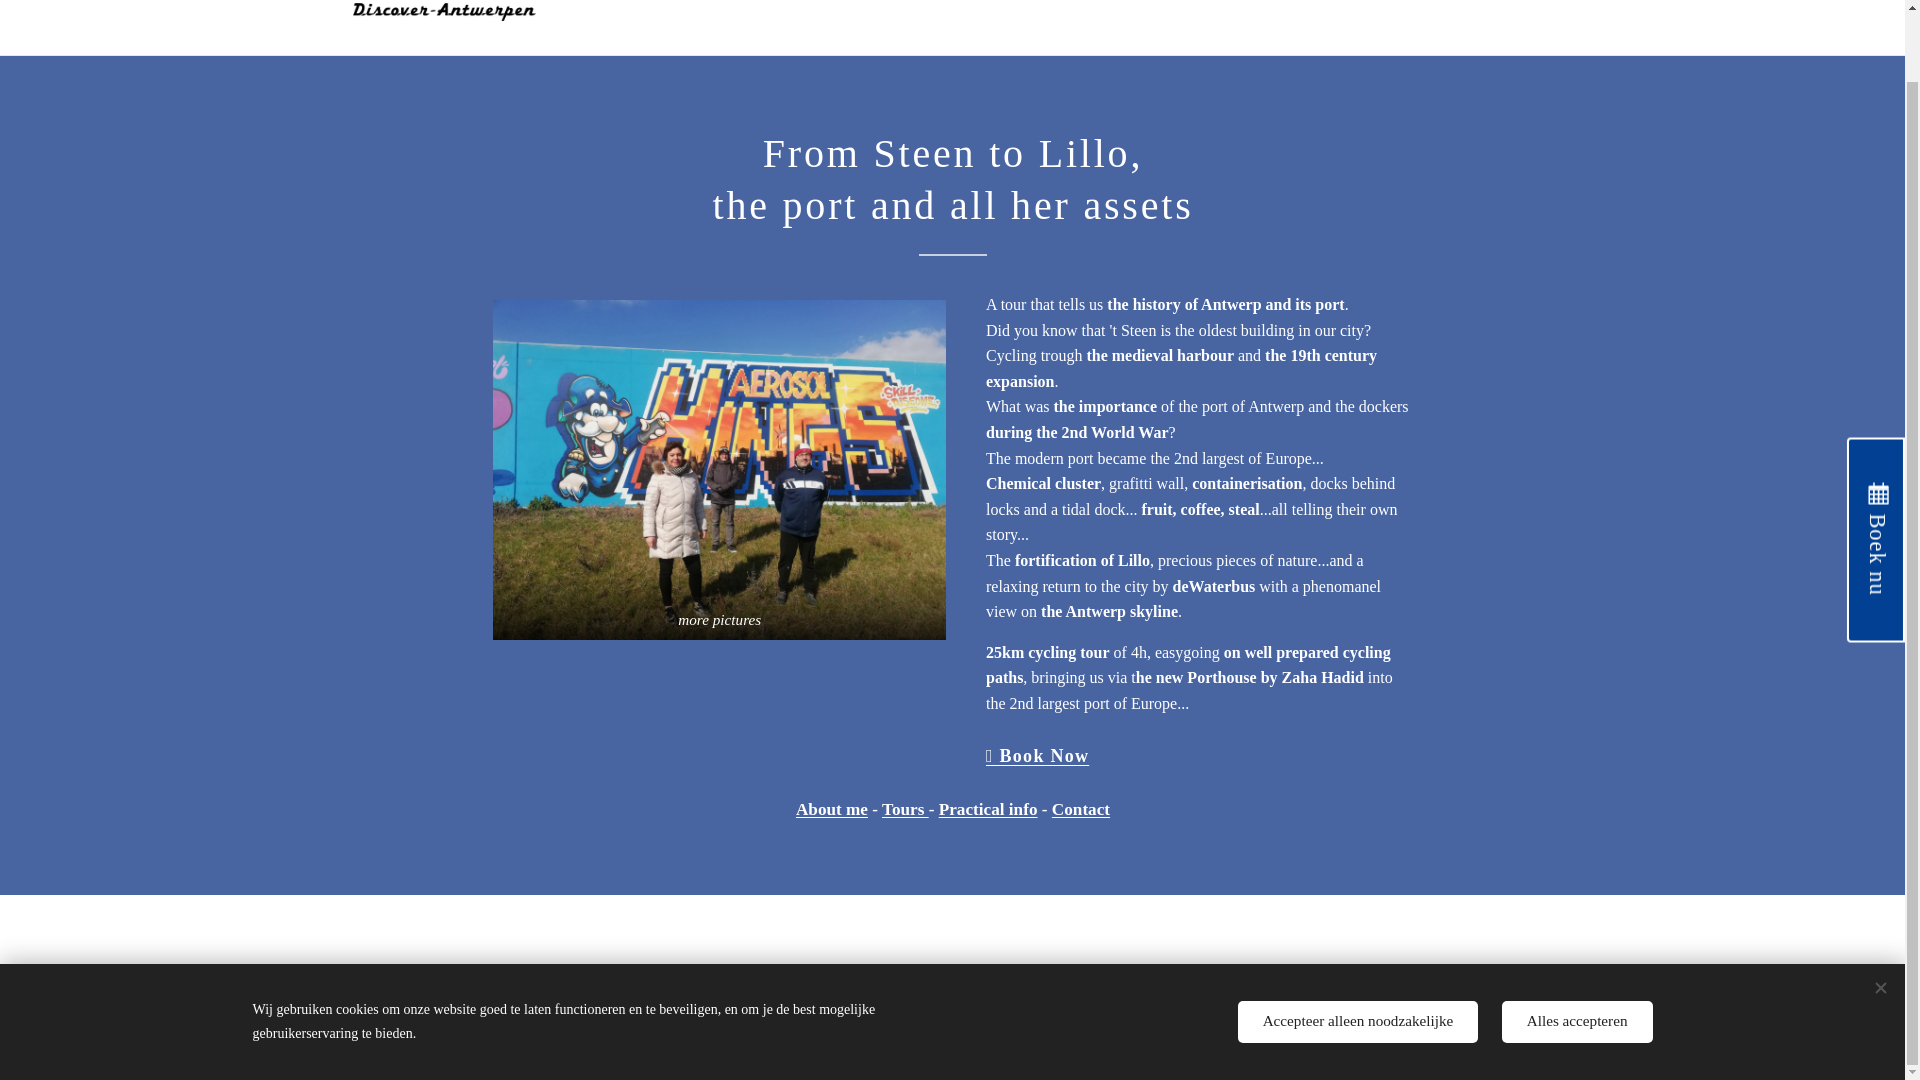 The height and width of the screenshot is (1080, 1920). What do you see at coordinates (1358, 946) in the screenshot?
I see `Accepteer alleen noodzakelijke` at bounding box center [1358, 946].